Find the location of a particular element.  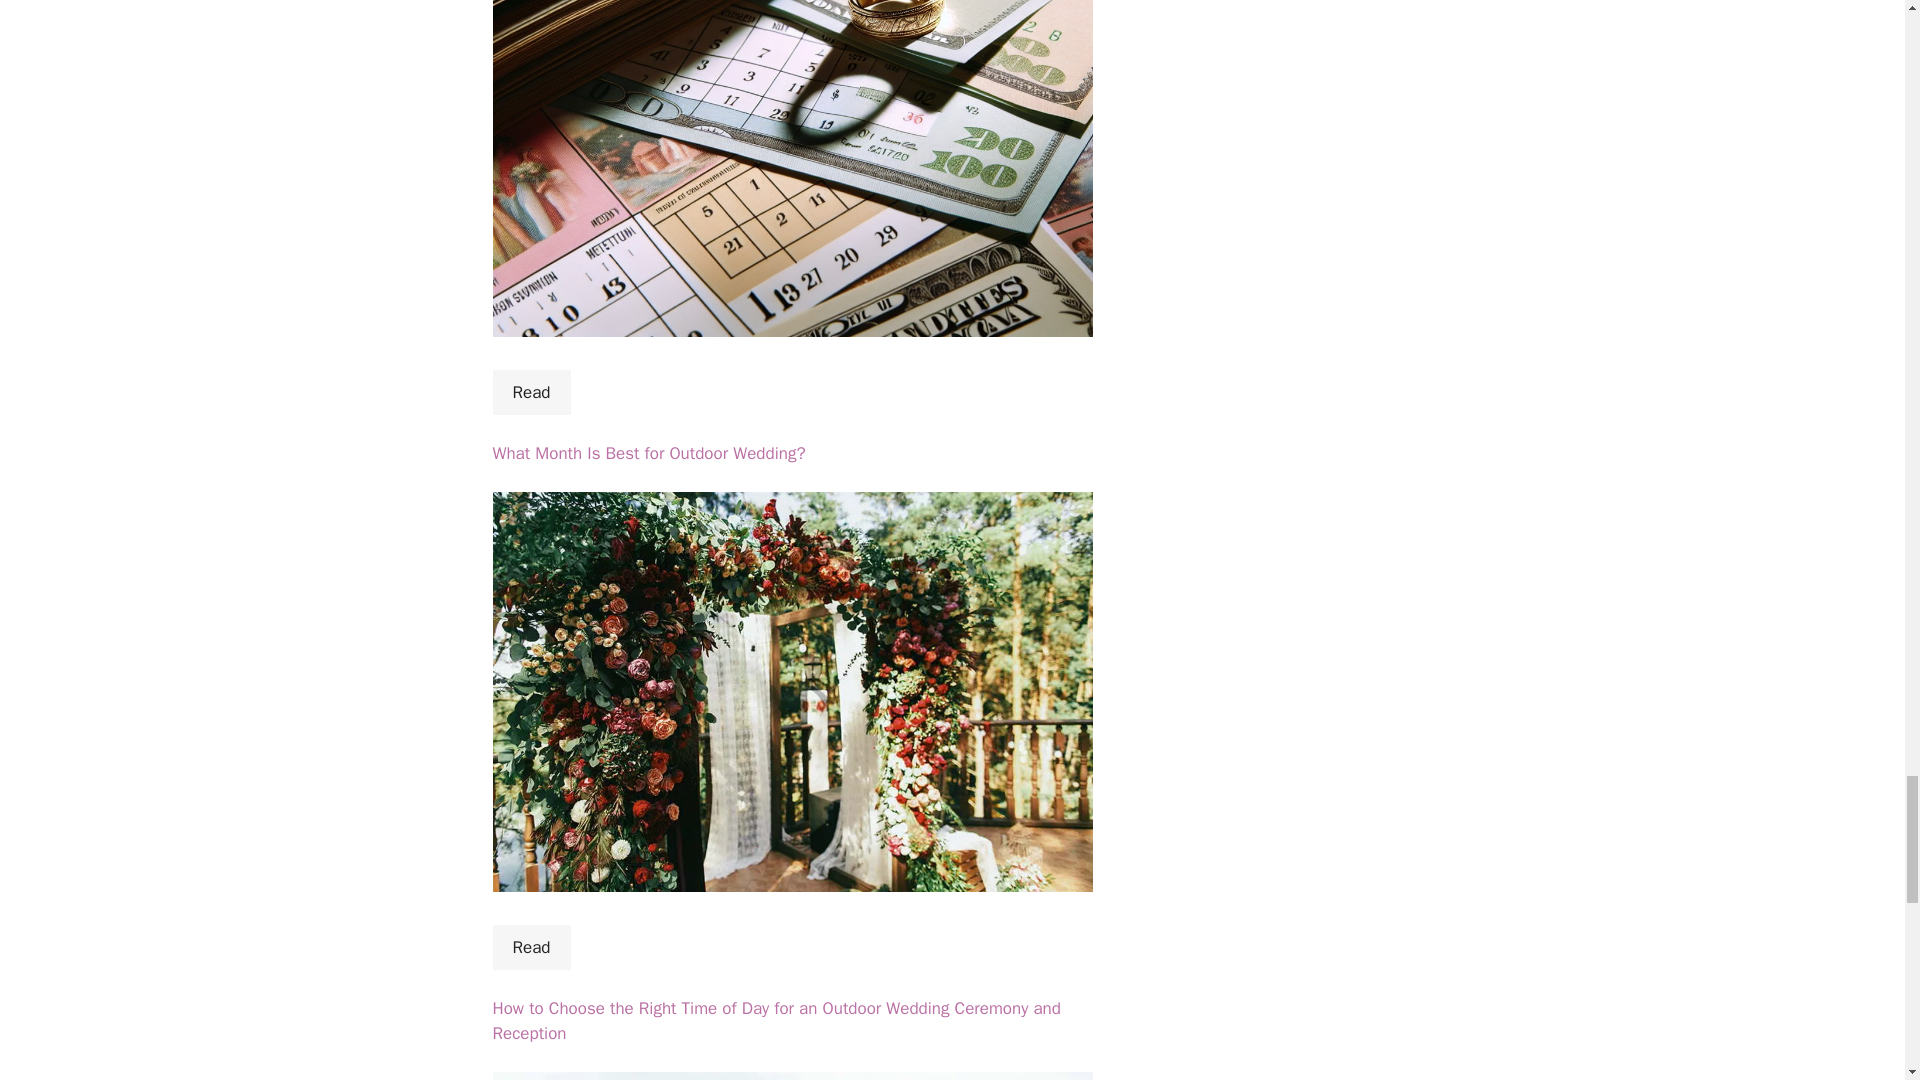

What Month Is Best for Outdoor Wedding? is located at coordinates (648, 453).